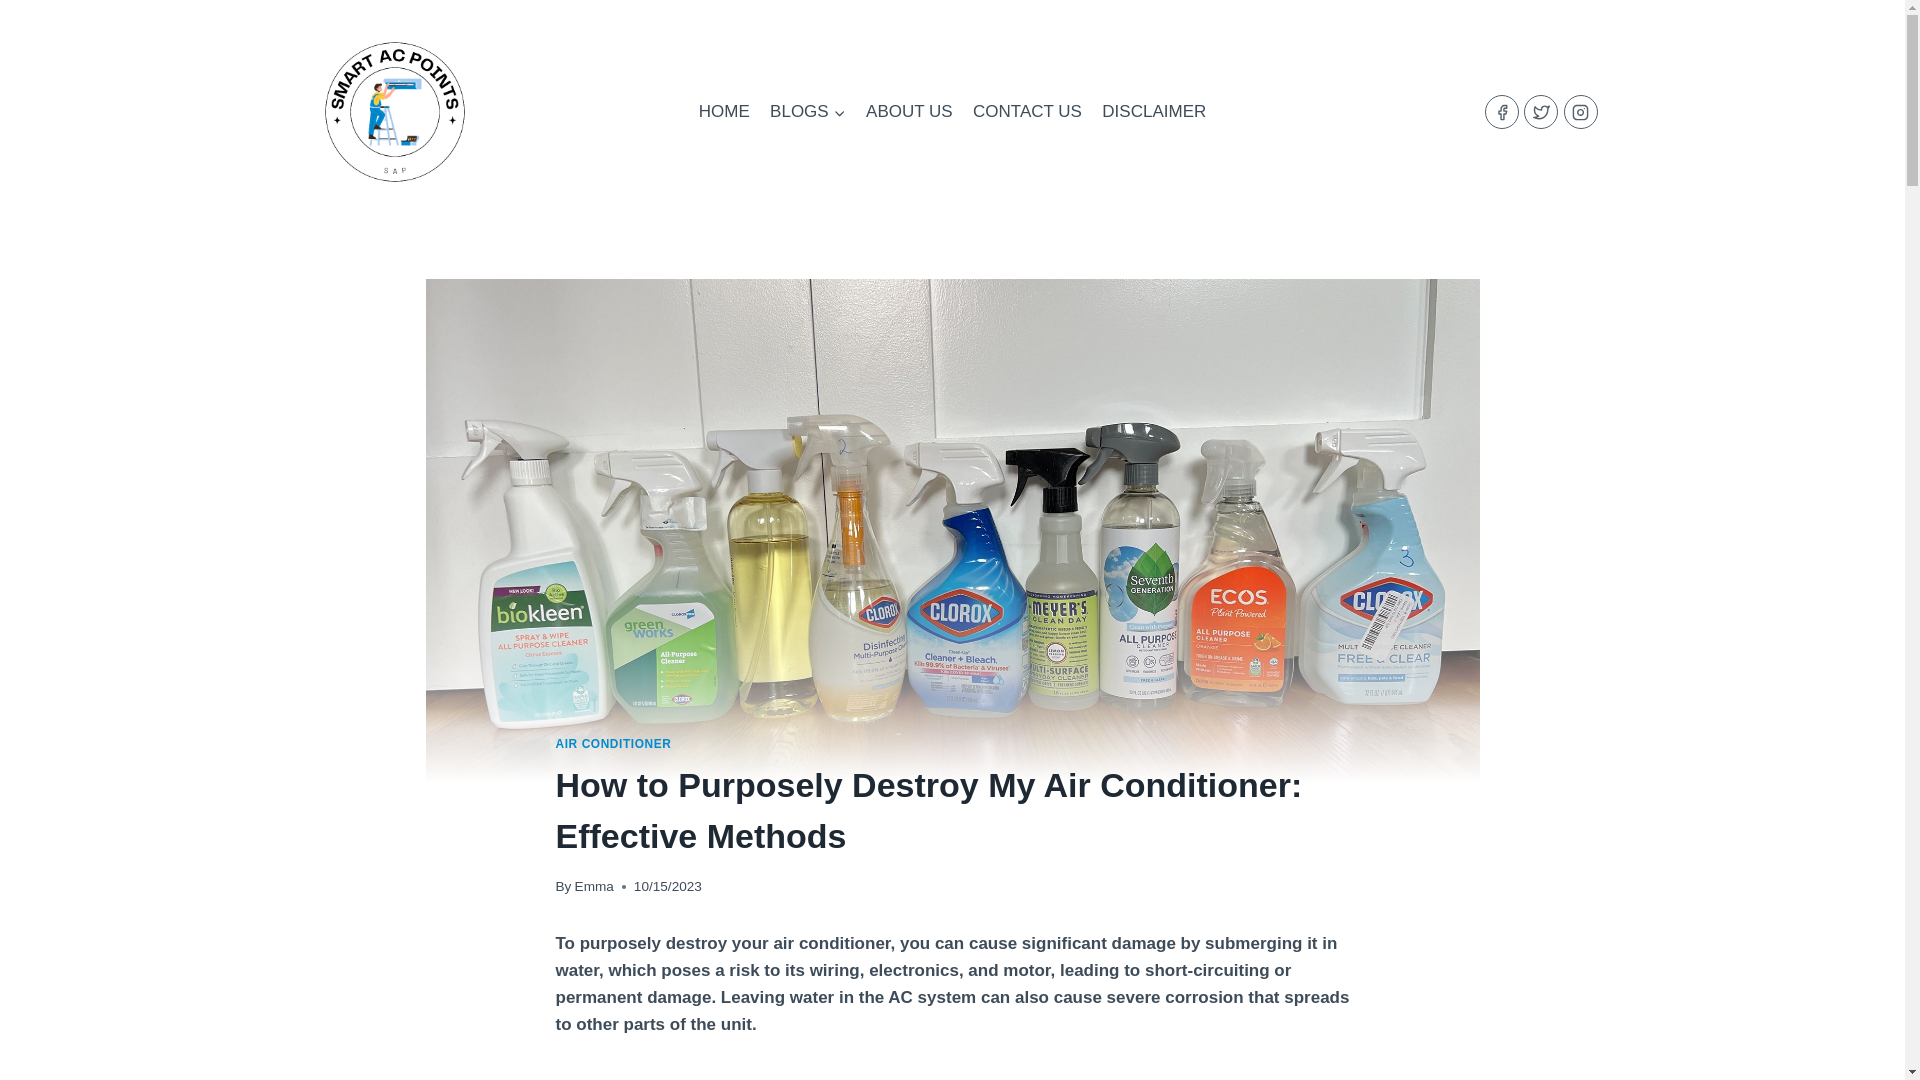 The width and height of the screenshot is (1920, 1080). I want to click on AIR CONDITIONER, so click(614, 743).